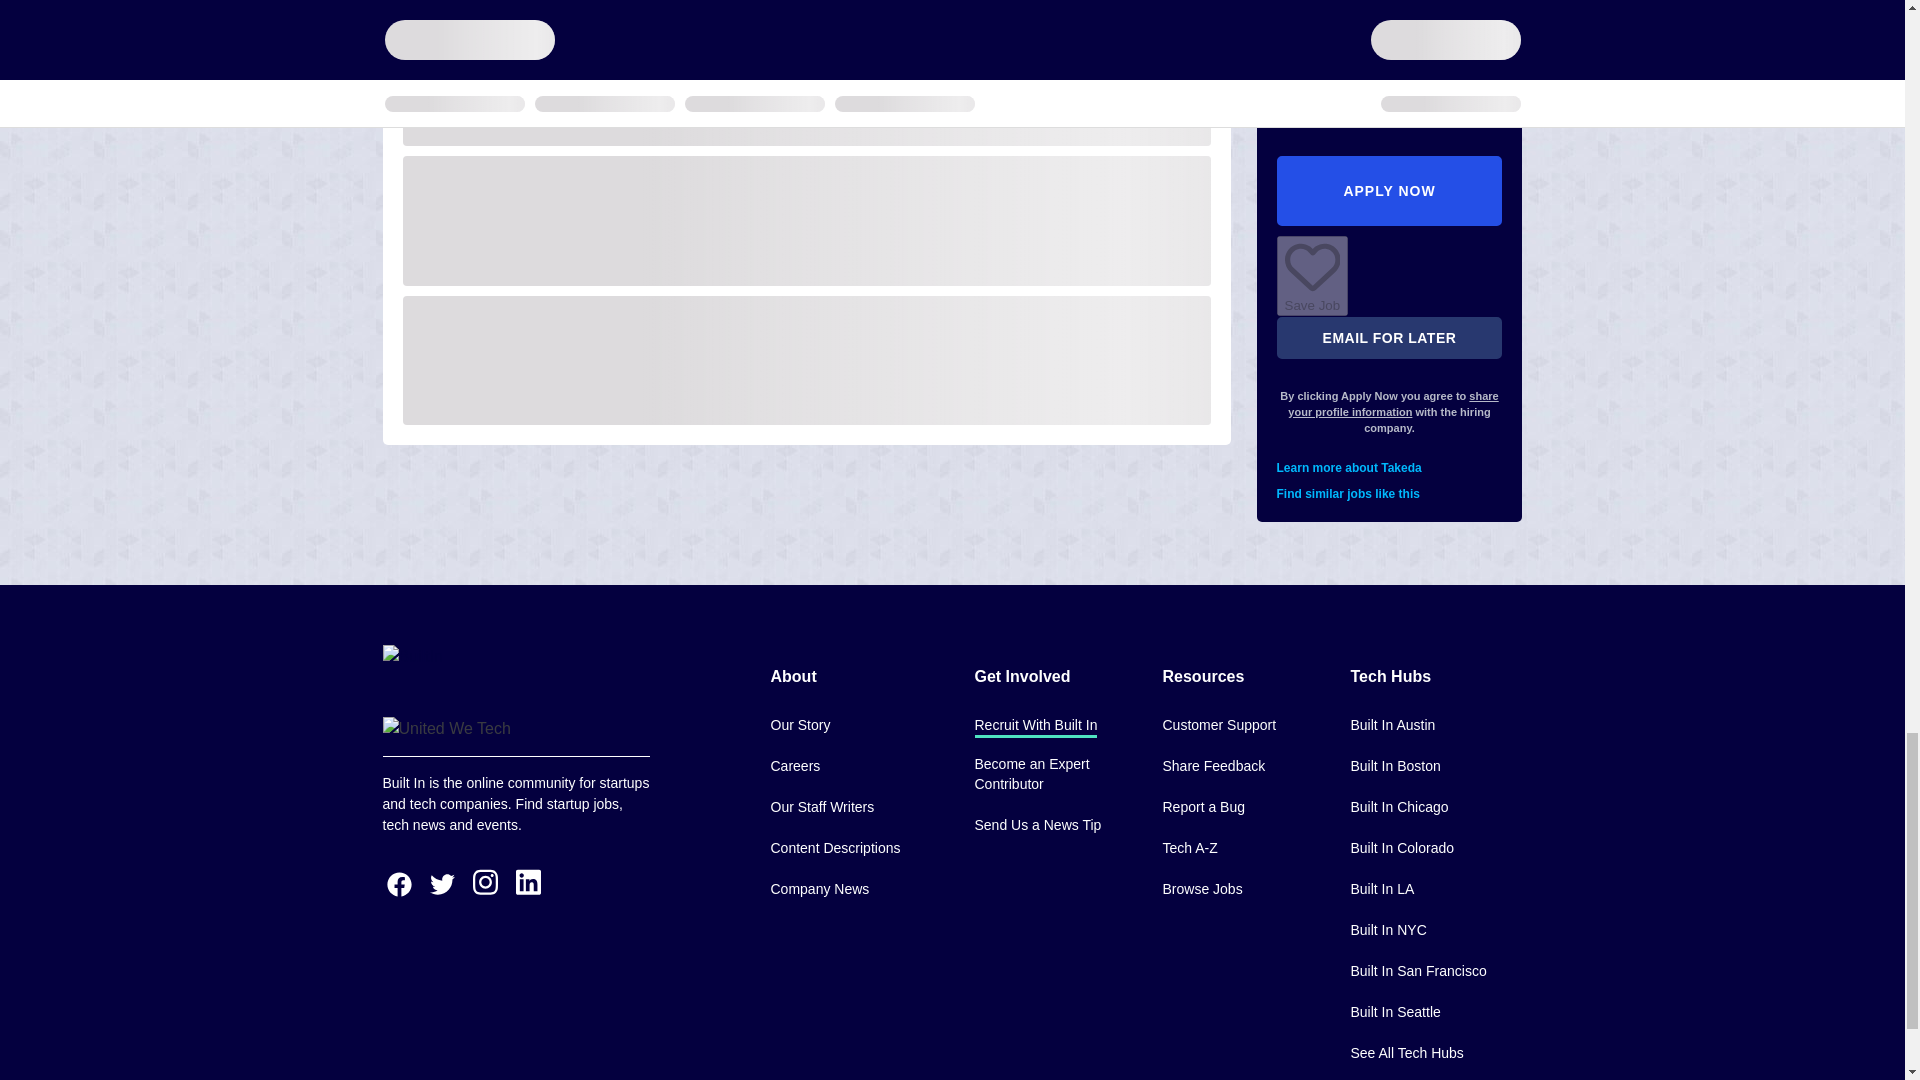 This screenshot has height=1080, width=1920. What do you see at coordinates (1034, 726) in the screenshot?
I see `Recruit With Built In` at bounding box center [1034, 726].